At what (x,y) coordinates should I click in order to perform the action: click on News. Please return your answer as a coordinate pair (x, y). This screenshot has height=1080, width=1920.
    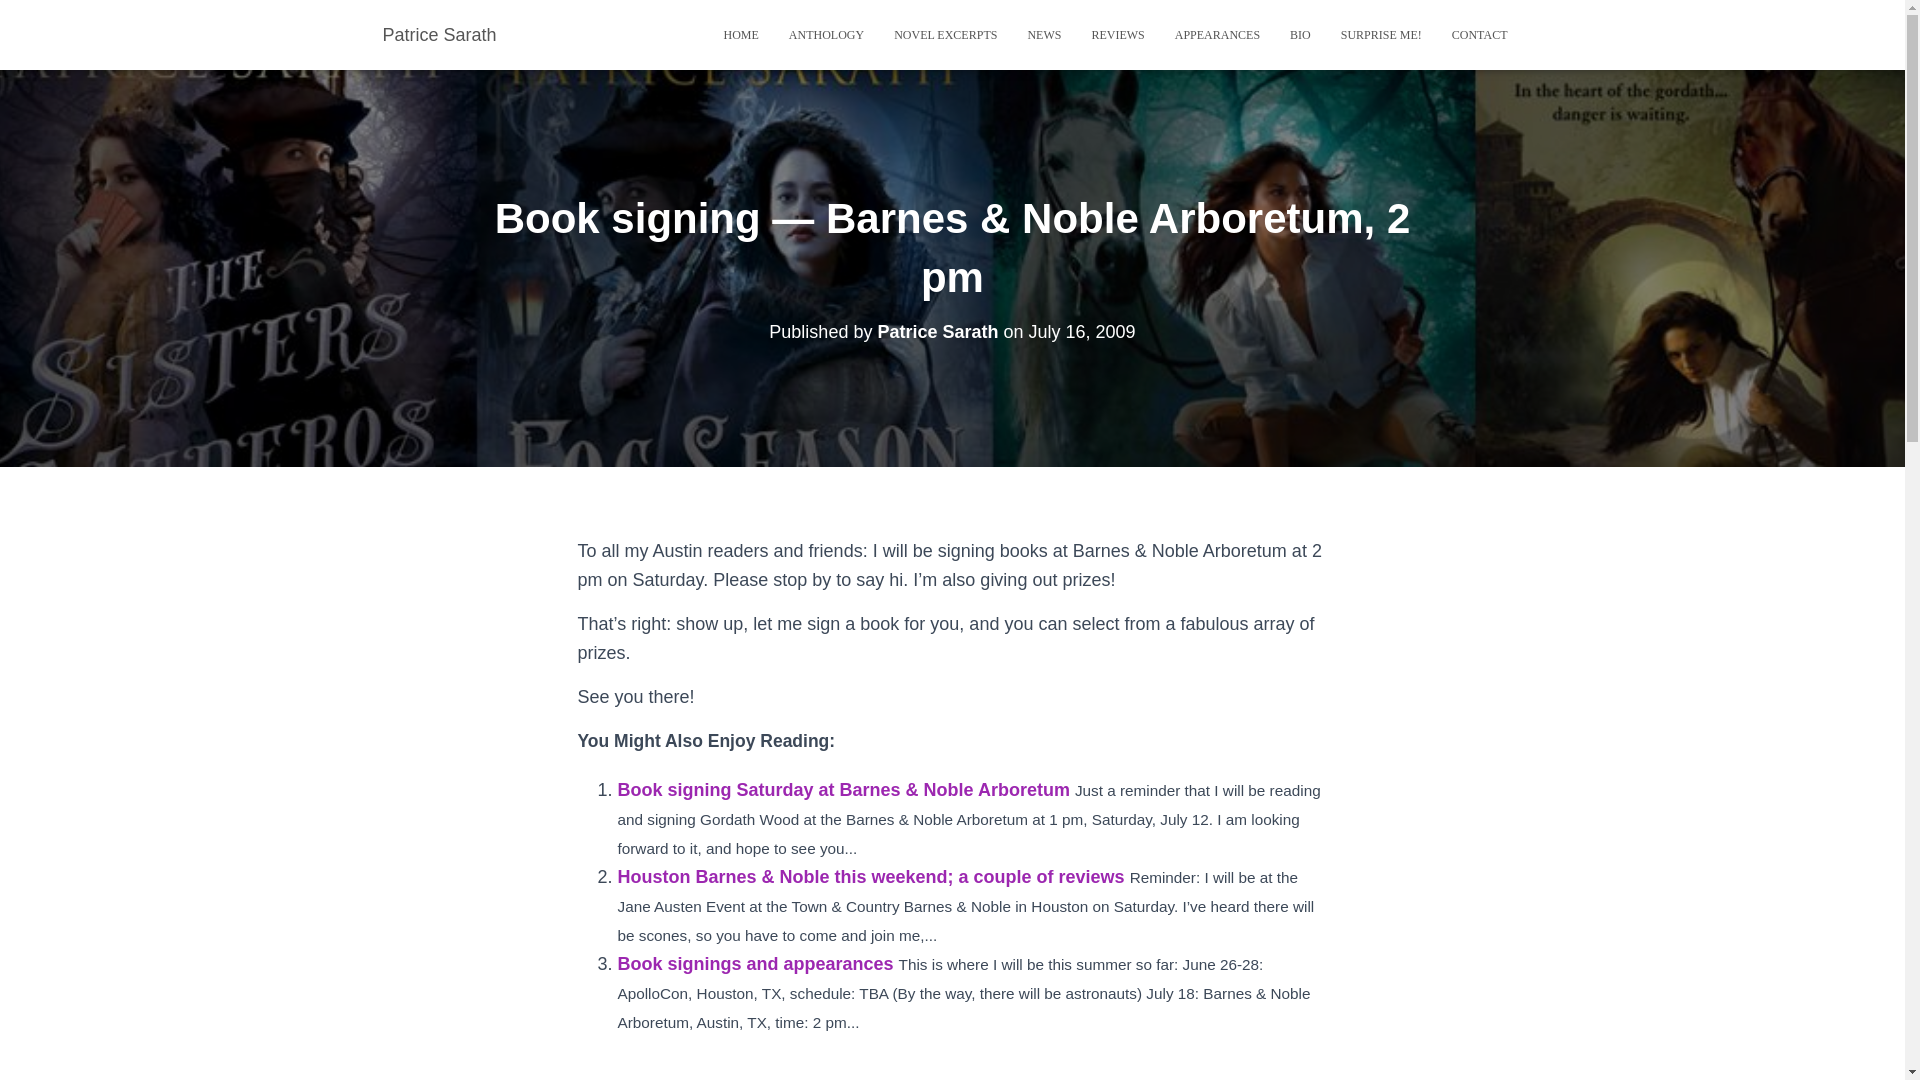
    Looking at the image, I should click on (1043, 34).